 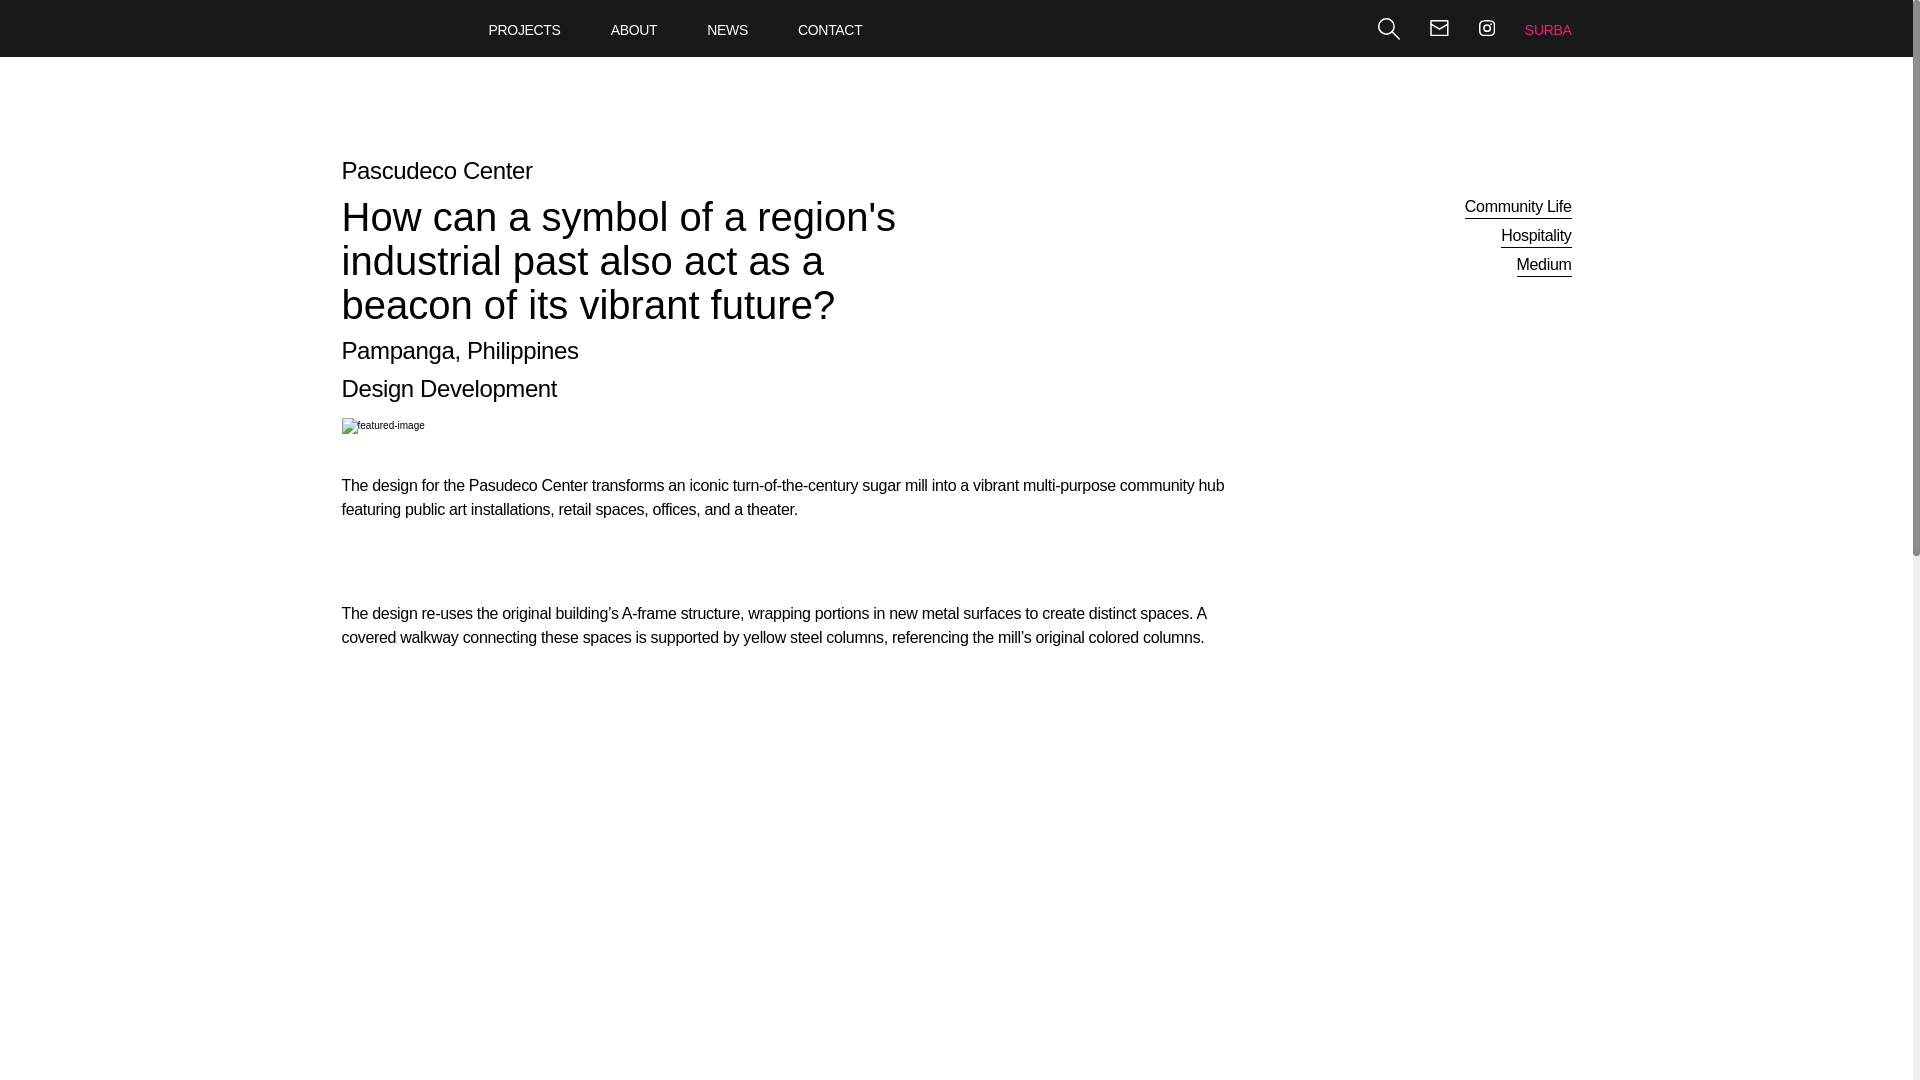 What do you see at coordinates (524, 30) in the screenshot?
I see `PROJECTS` at bounding box center [524, 30].